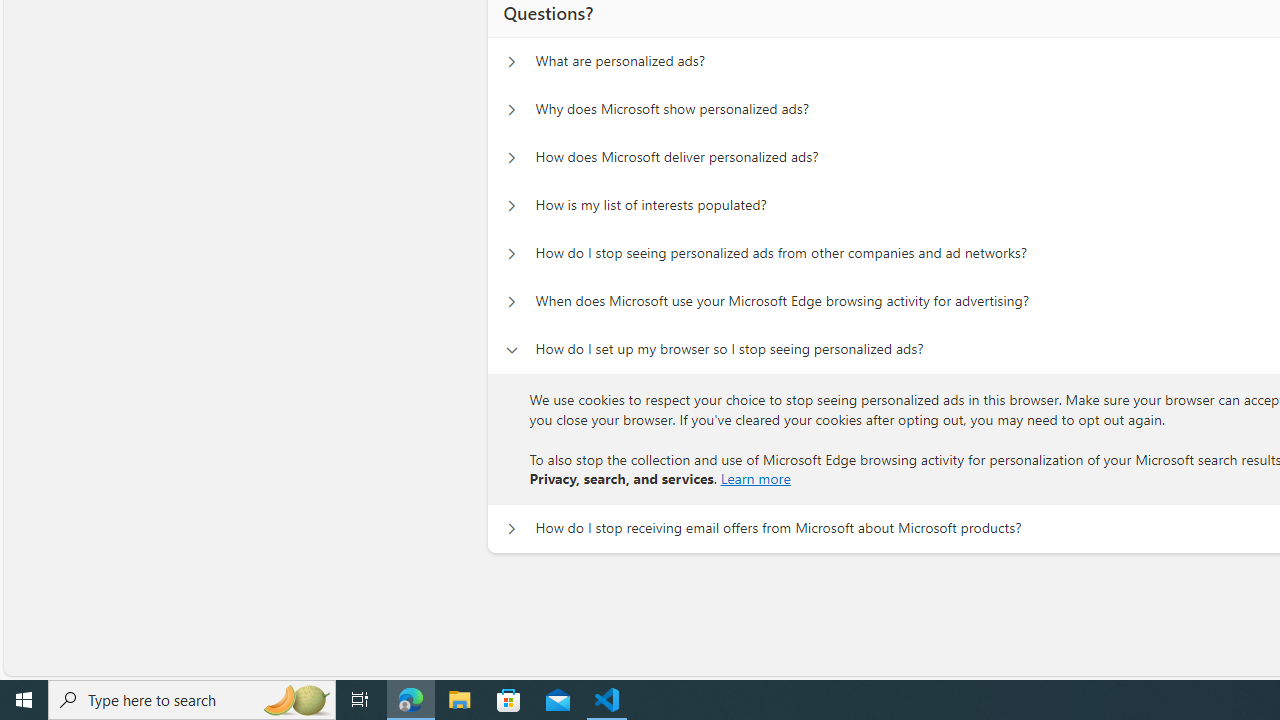  What do you see at coordinates (511, 110) in the screenshot?
I see `Questions? Why does Microsoft show personalized ads?` at bounding box center [511, 110].